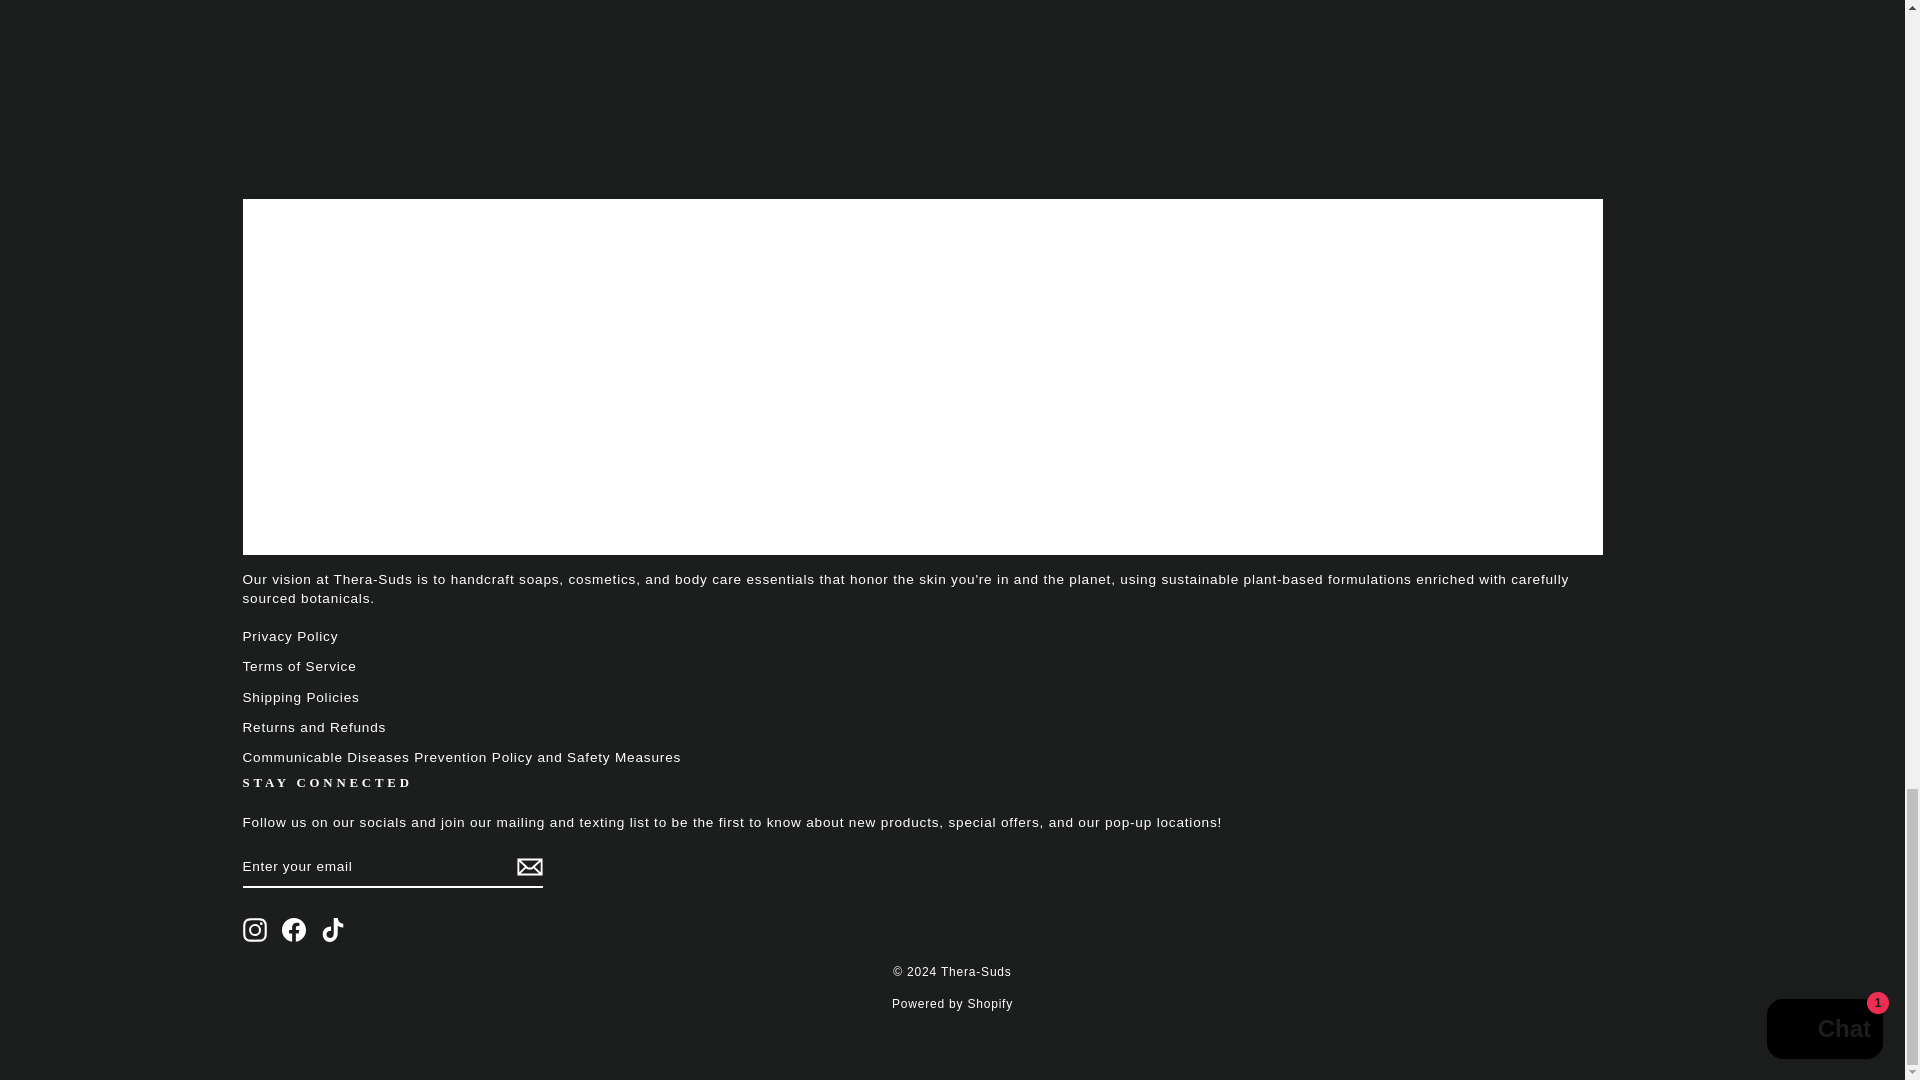 This screenshot has width=1920, height=1080. What do you see at coordinates (332, 930) in the screenshot?
I see `Thera-Suds  on TikTok` at bounding box center [332, 930].